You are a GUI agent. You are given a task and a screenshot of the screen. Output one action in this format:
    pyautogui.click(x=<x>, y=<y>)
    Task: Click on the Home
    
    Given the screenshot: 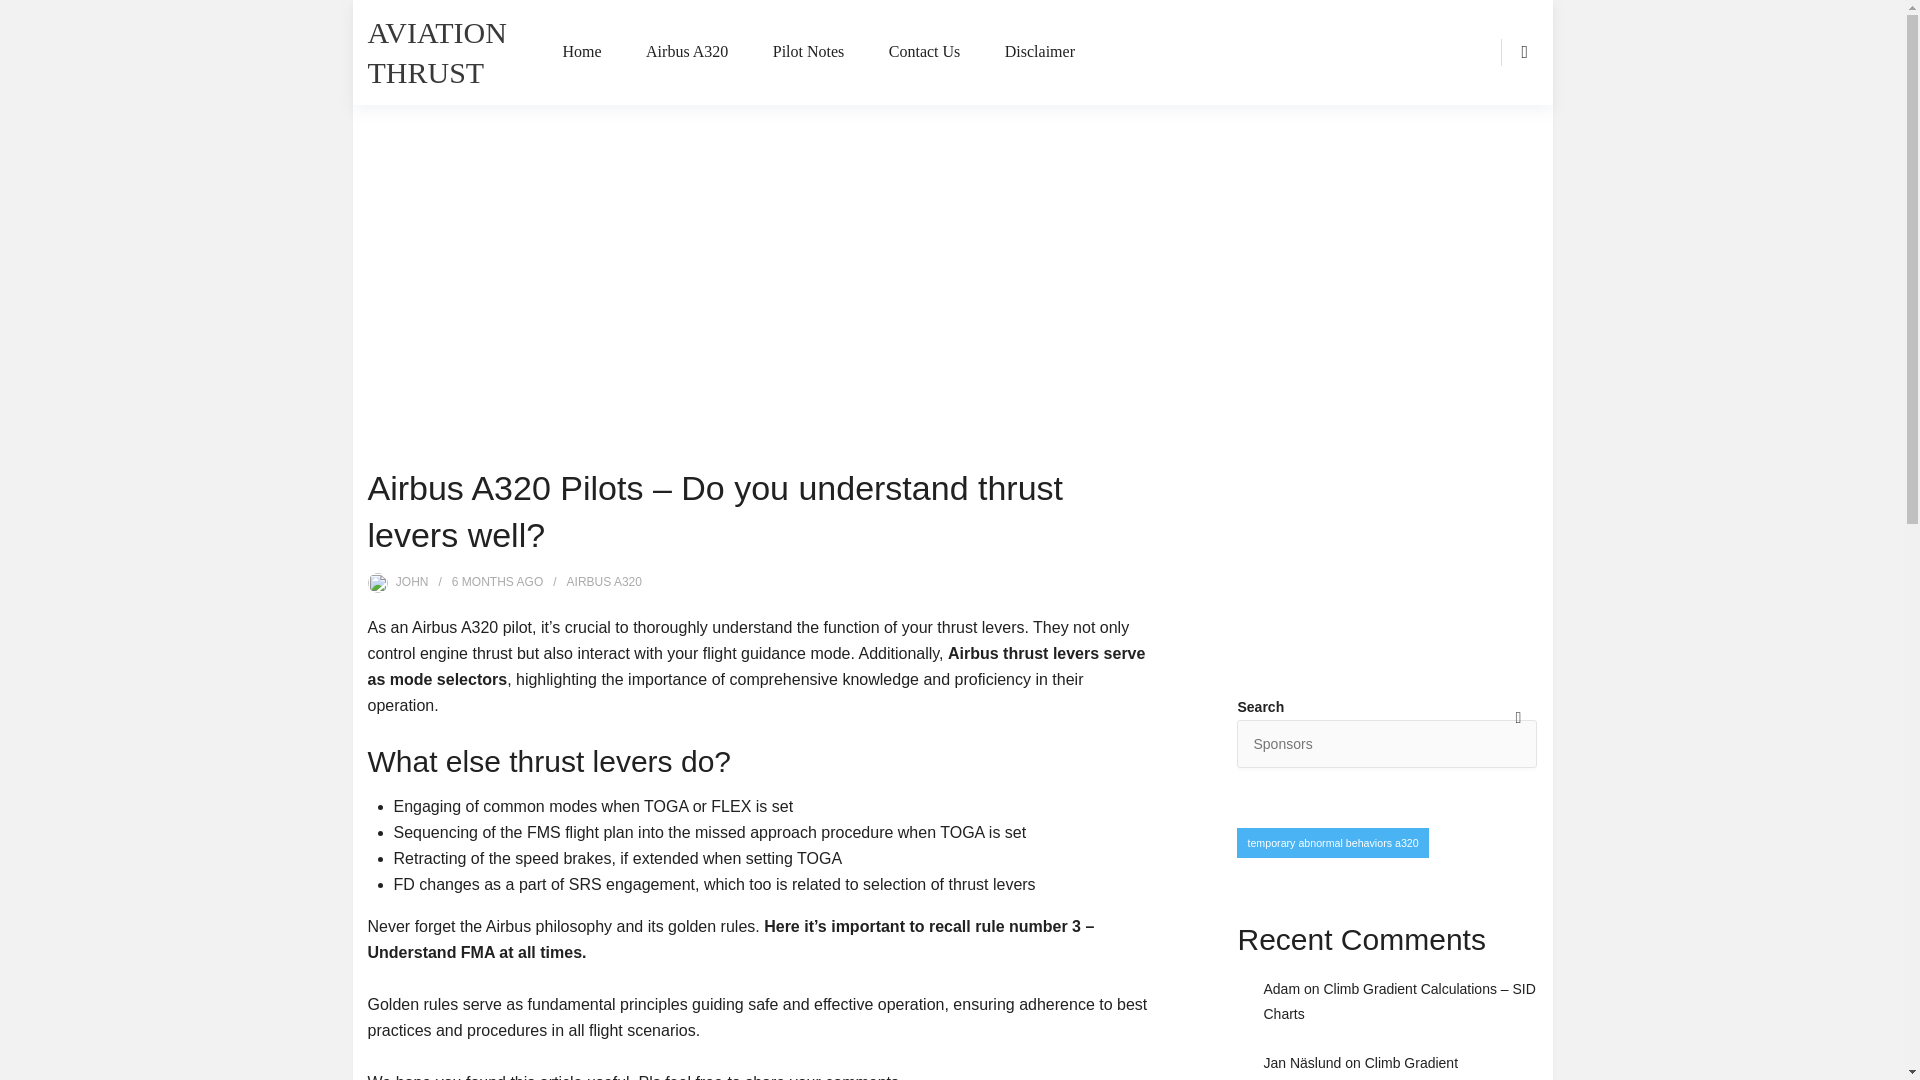 What is the action you would take?
    pyautogui.click(x=581, y=52)
    